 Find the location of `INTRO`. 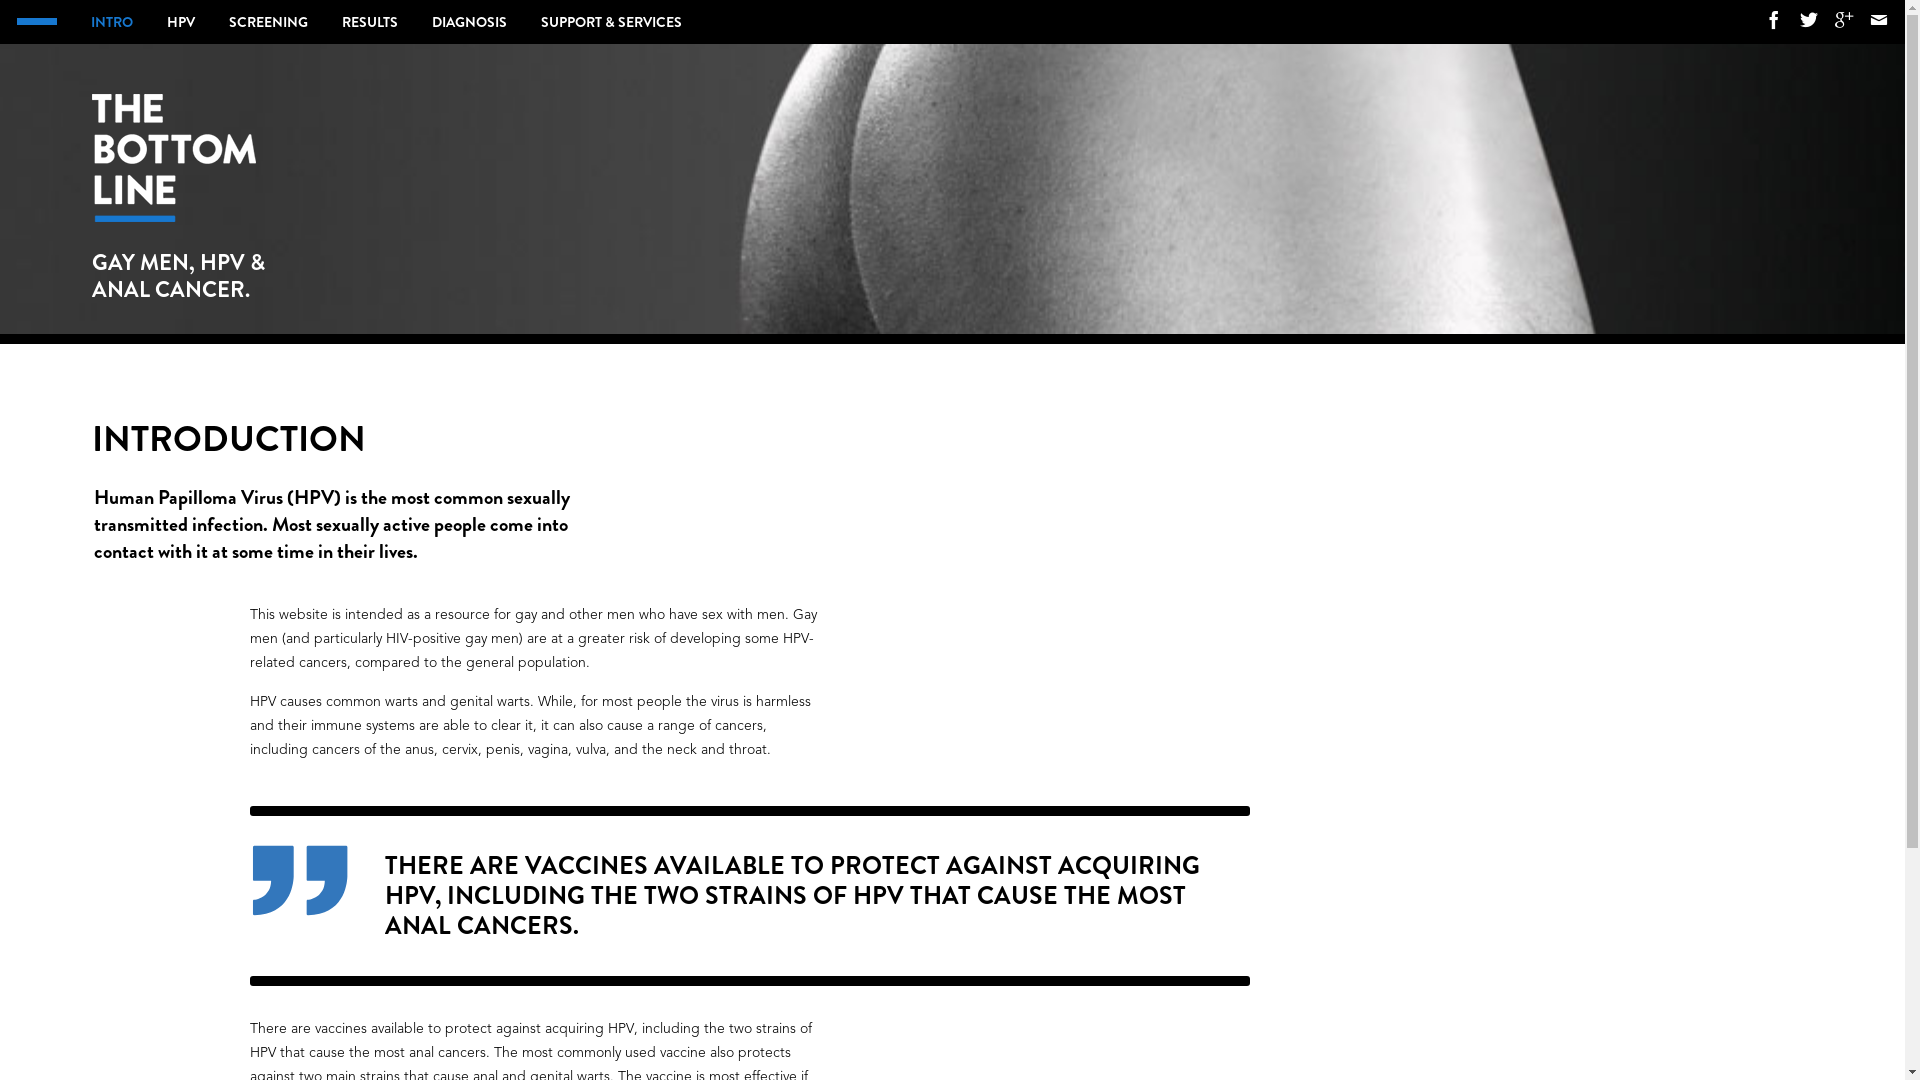

INTRO is located at coordinates (112, 22).